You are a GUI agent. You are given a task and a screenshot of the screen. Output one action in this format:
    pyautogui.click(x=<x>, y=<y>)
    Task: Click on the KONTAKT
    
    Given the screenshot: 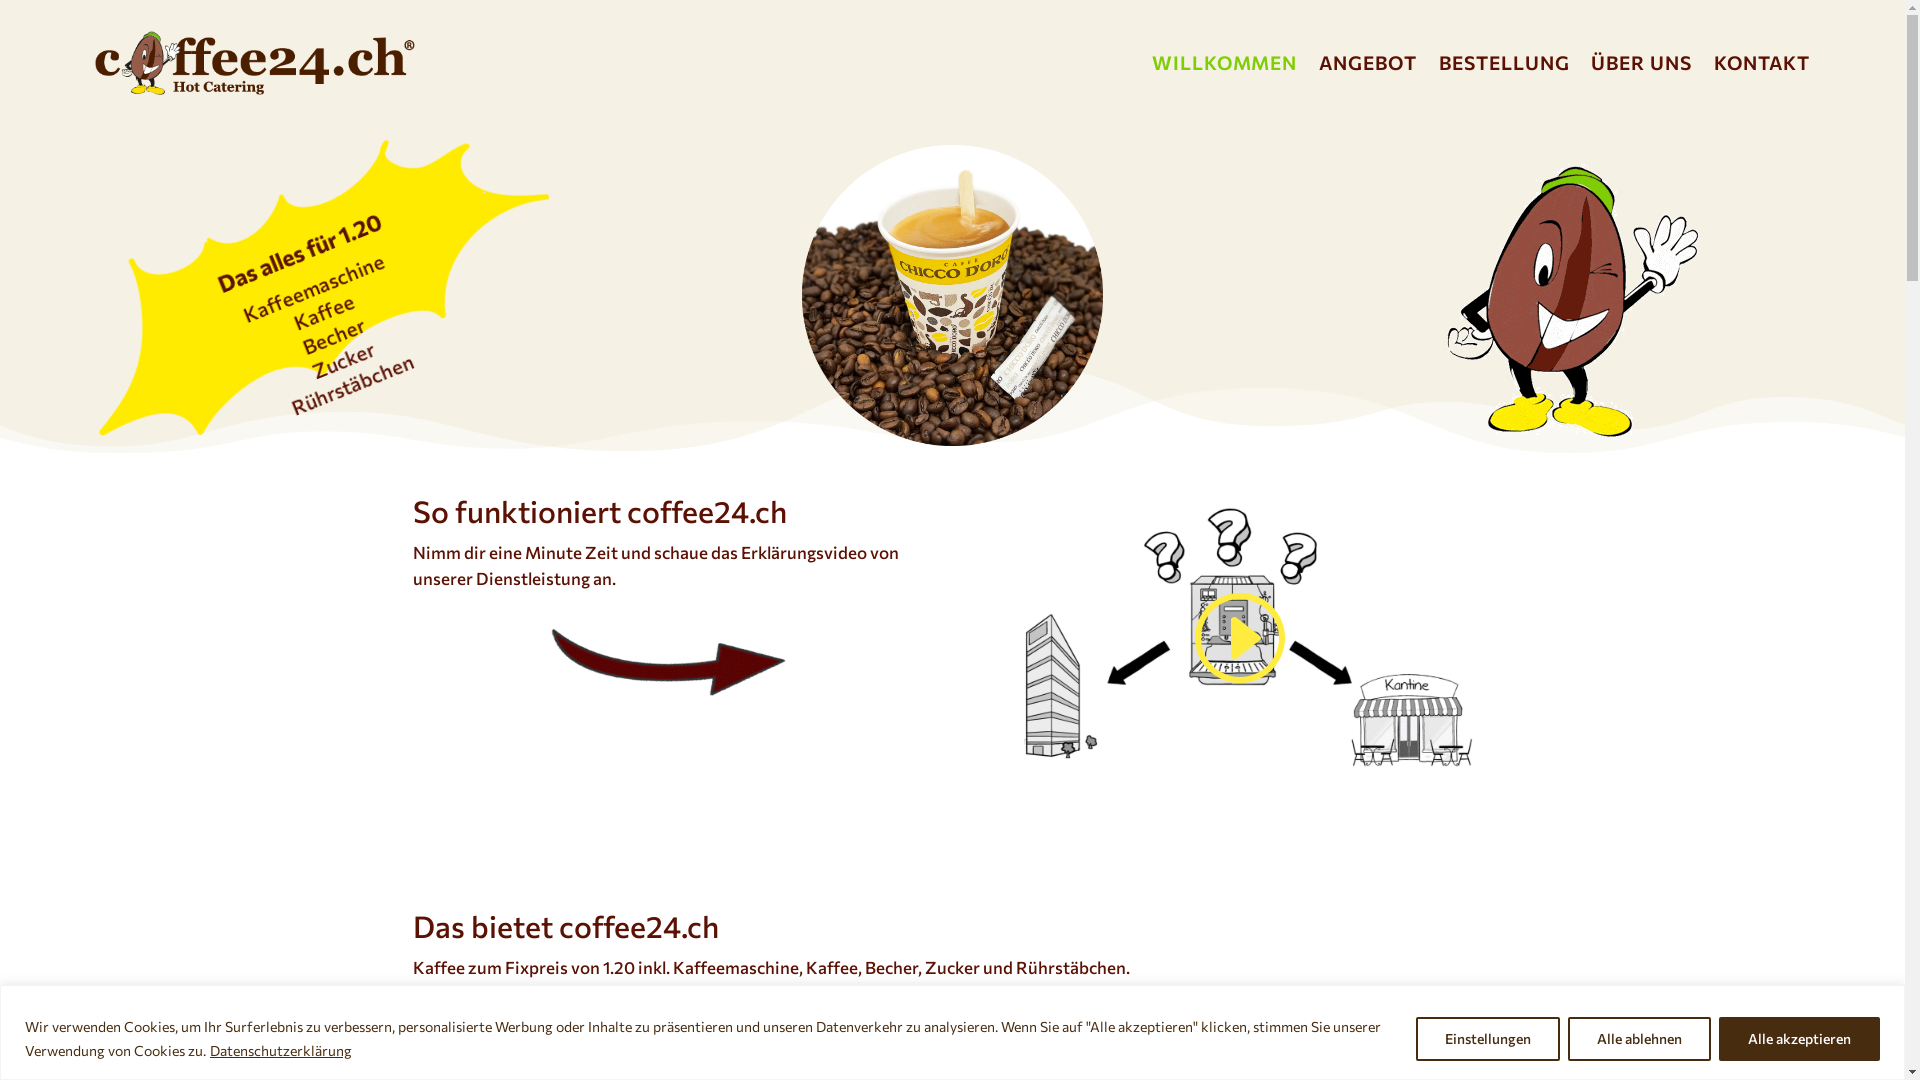 What is the action you would take?
    pyautogui.click(x=1762, y=63)
    